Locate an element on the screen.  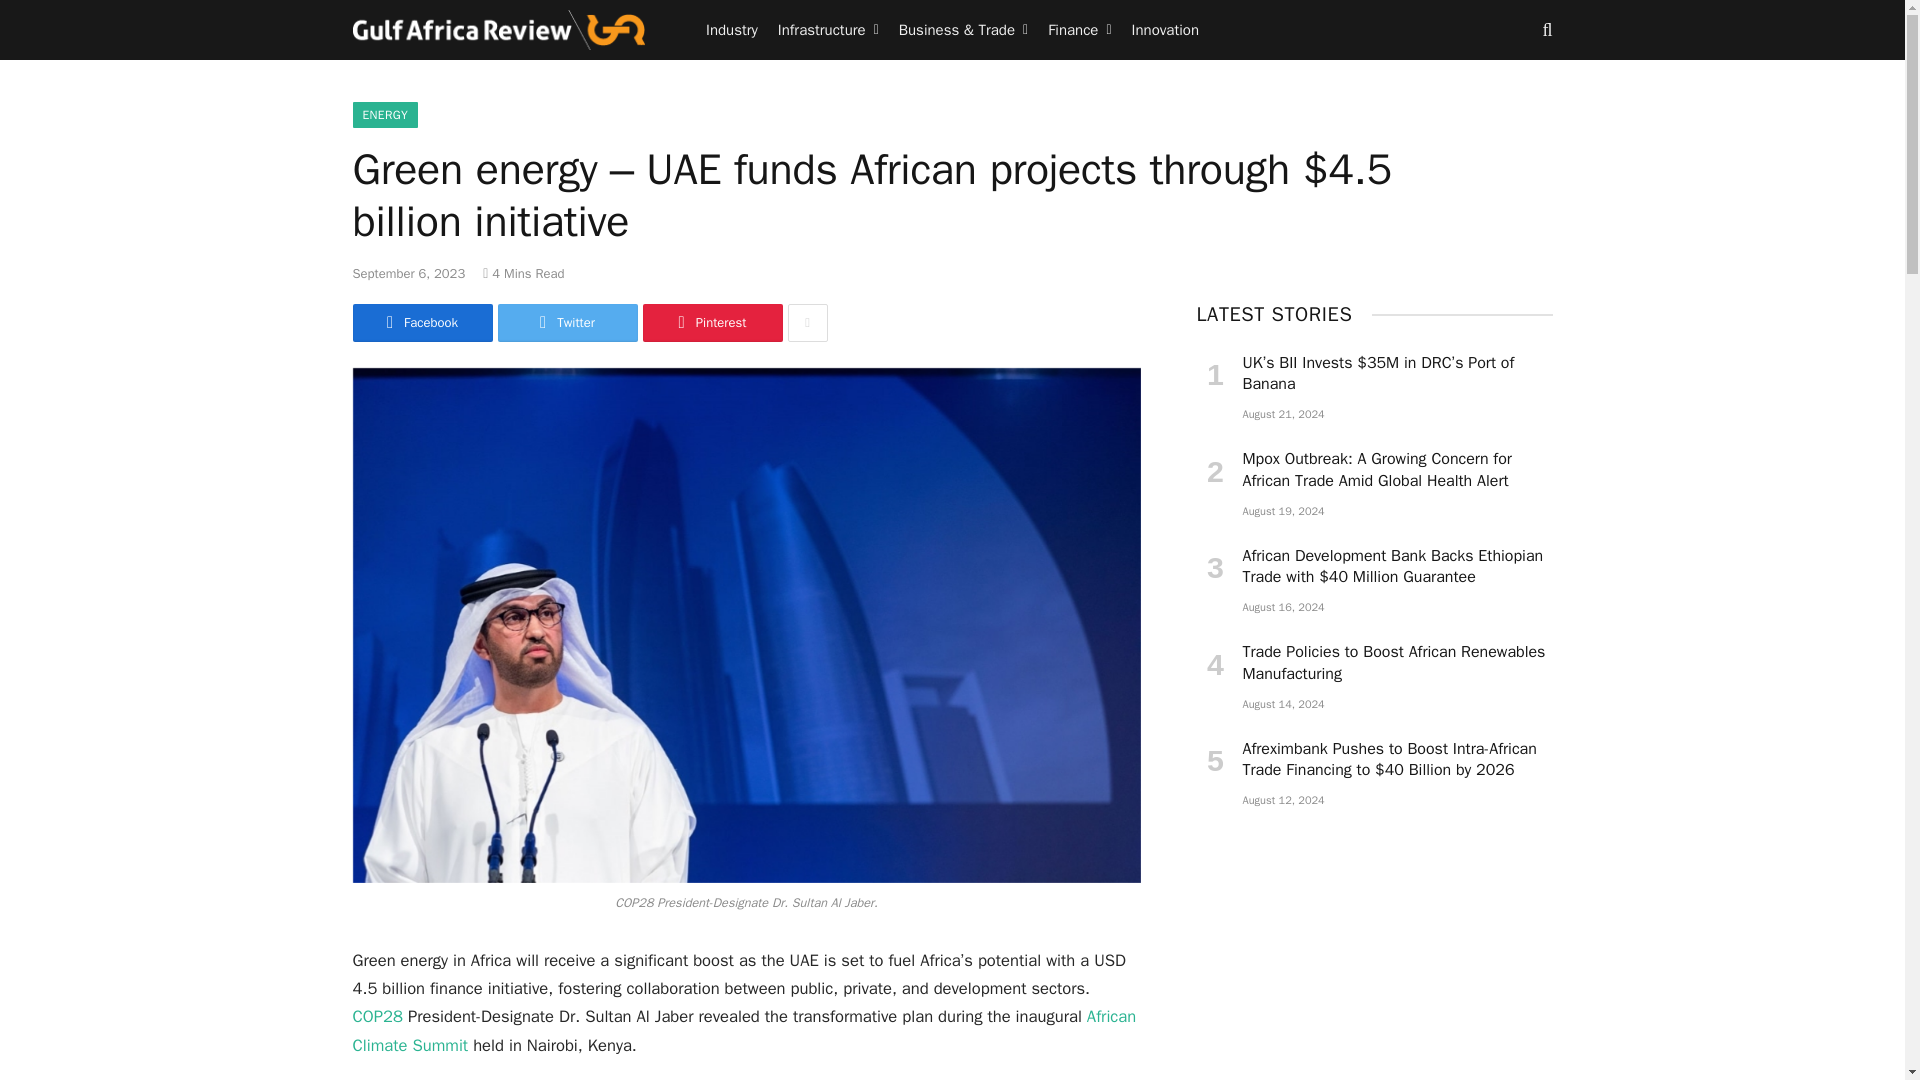
Industry is located at coordinates (732, 30).